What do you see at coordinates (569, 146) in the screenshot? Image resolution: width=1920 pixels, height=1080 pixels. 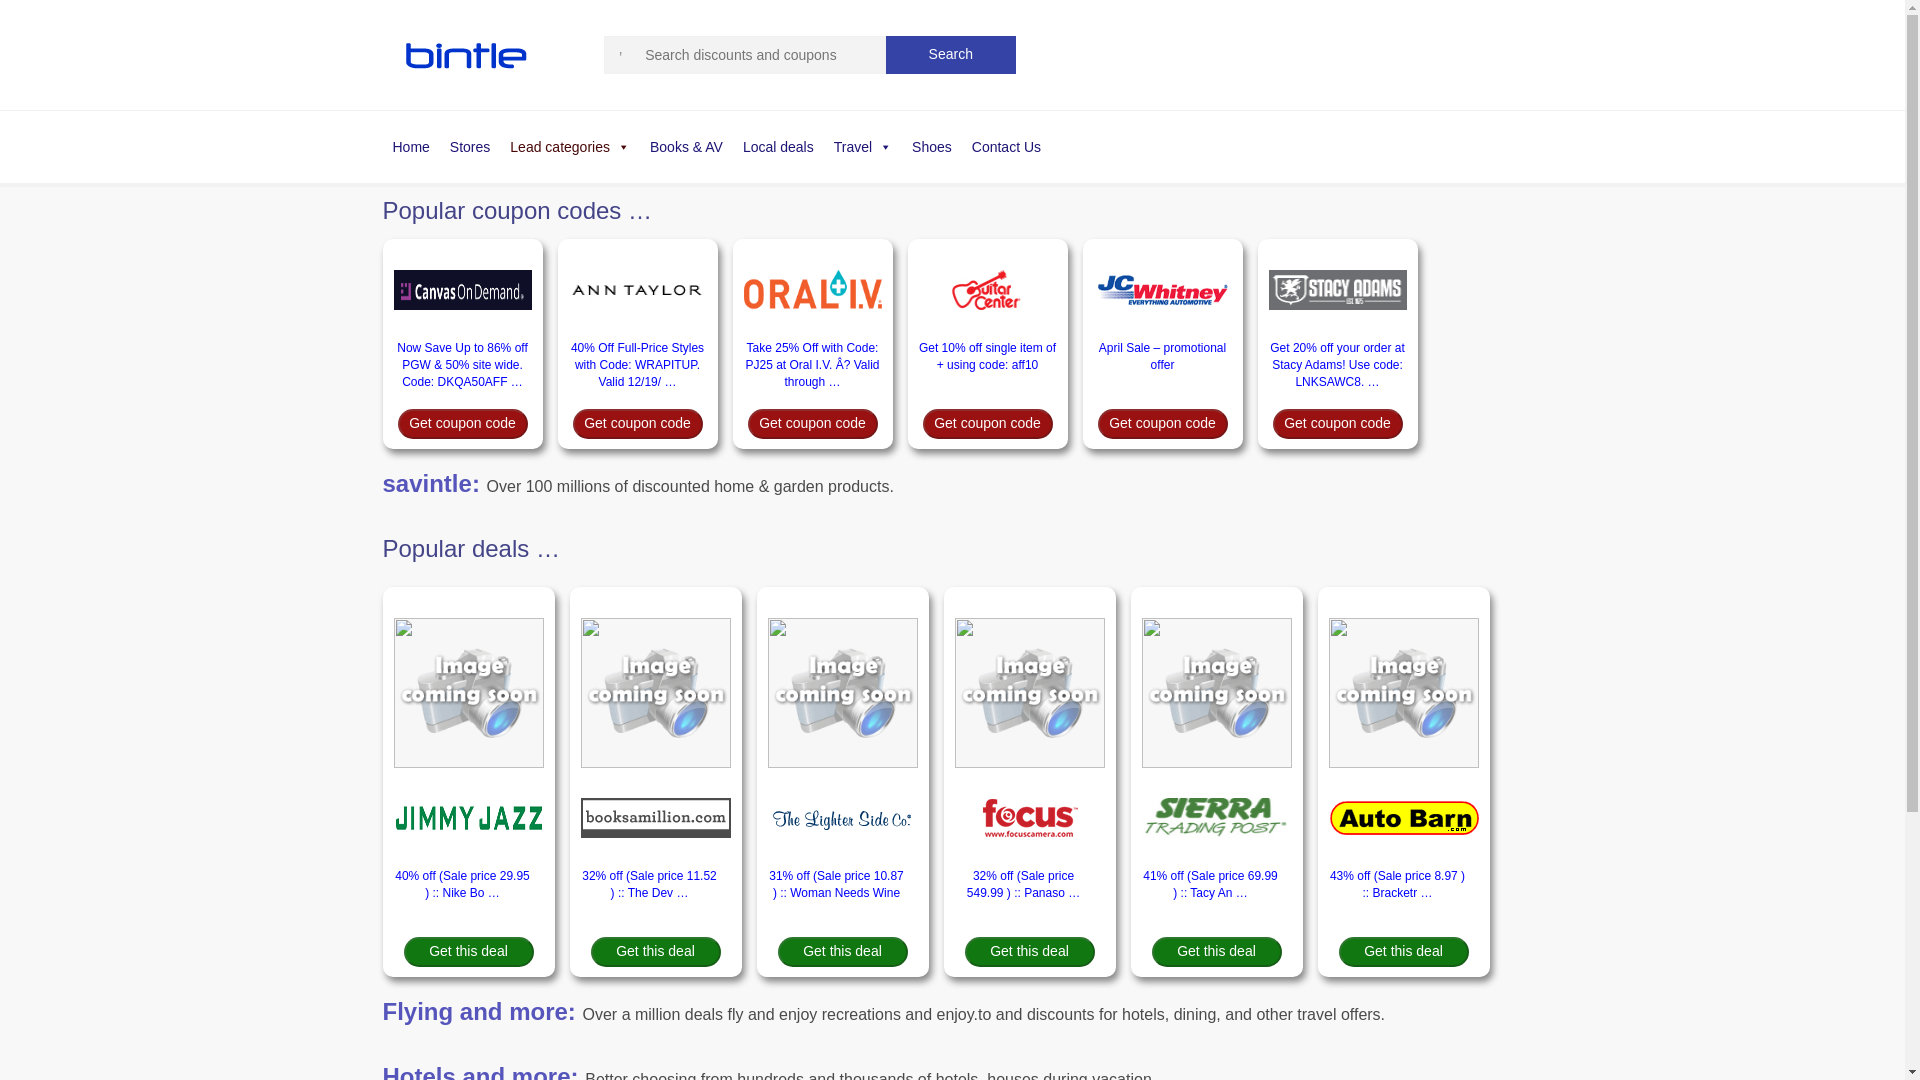 I see `Lead categories` at bounding box center [569, 146].